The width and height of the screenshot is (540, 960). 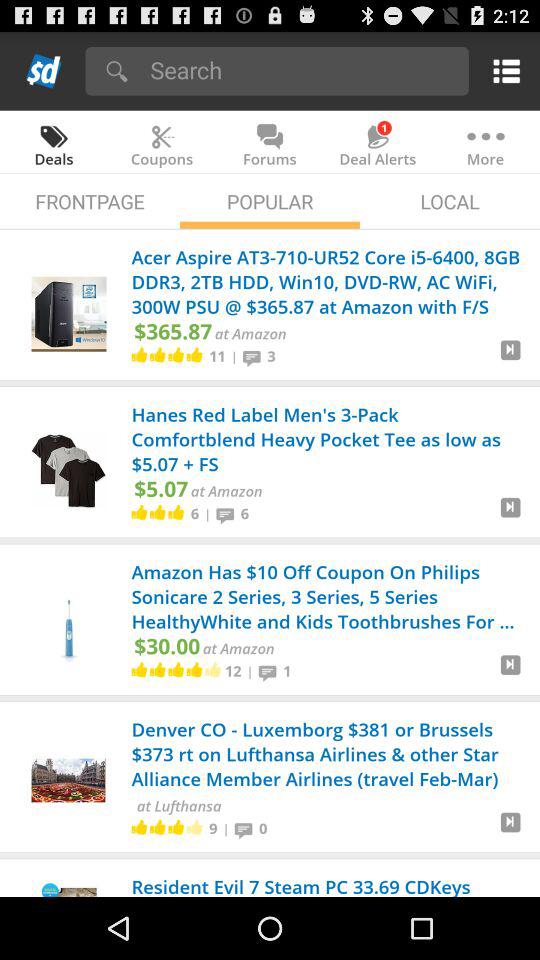 What do you see at coordinates (328, 598) in the screenshot?
I see `scroll to amazon has 10 app` at bounding box center [328, 598].